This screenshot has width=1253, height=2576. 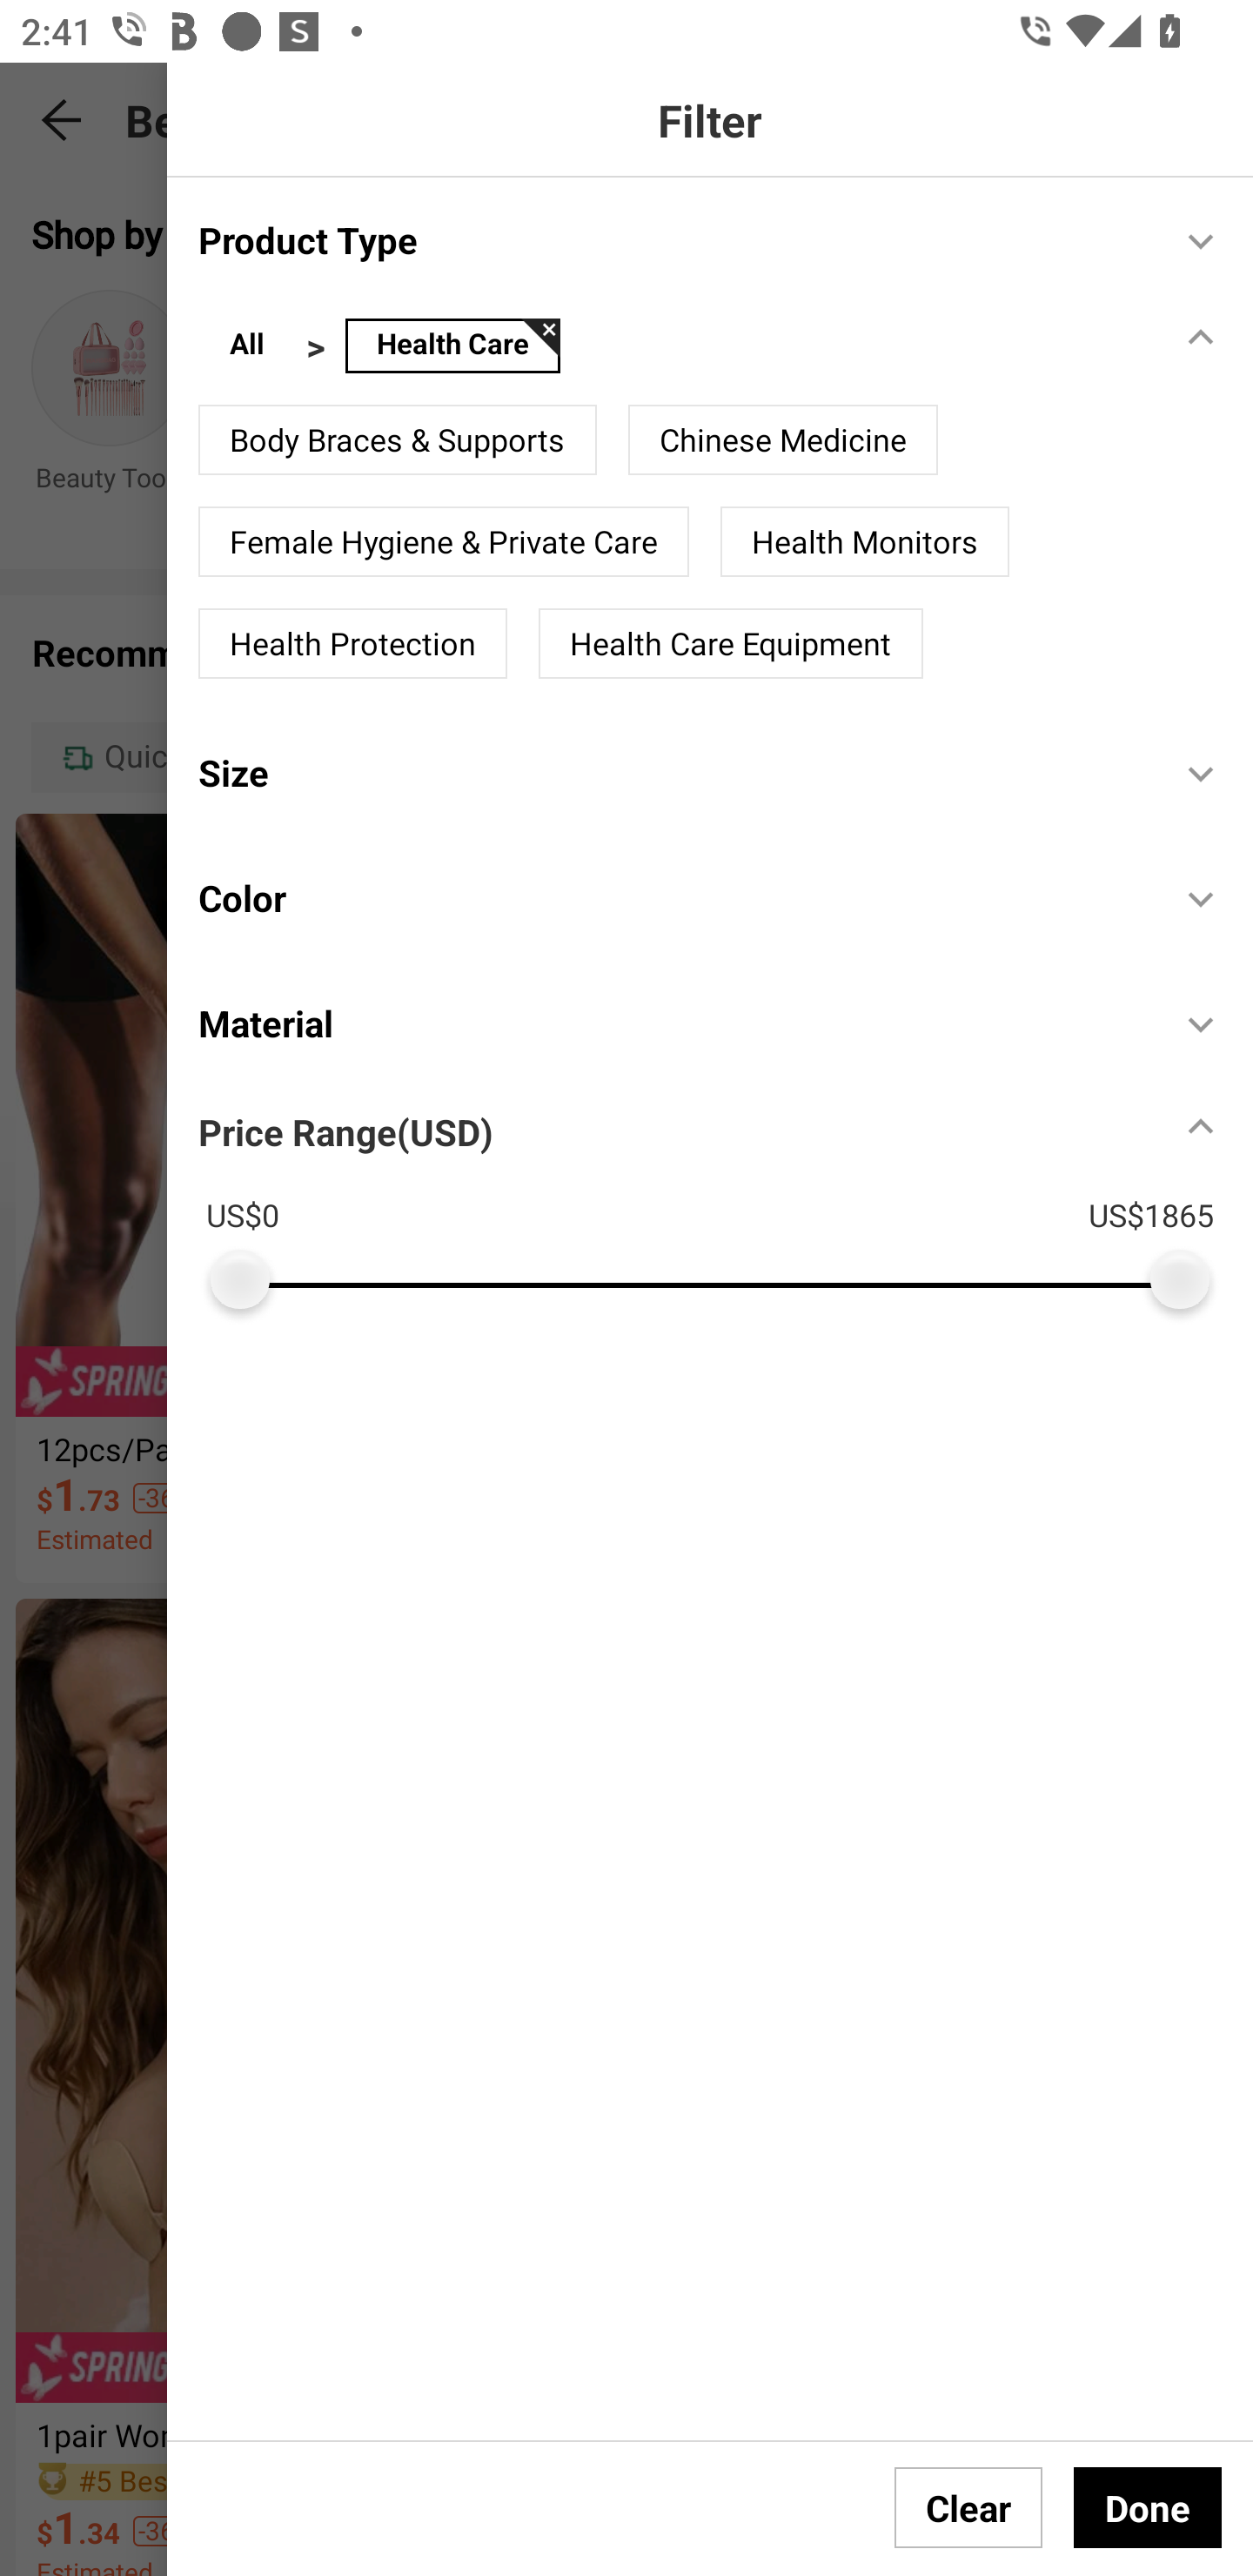 I want to click on Health Care Equipment, so click(x=731, y=644).